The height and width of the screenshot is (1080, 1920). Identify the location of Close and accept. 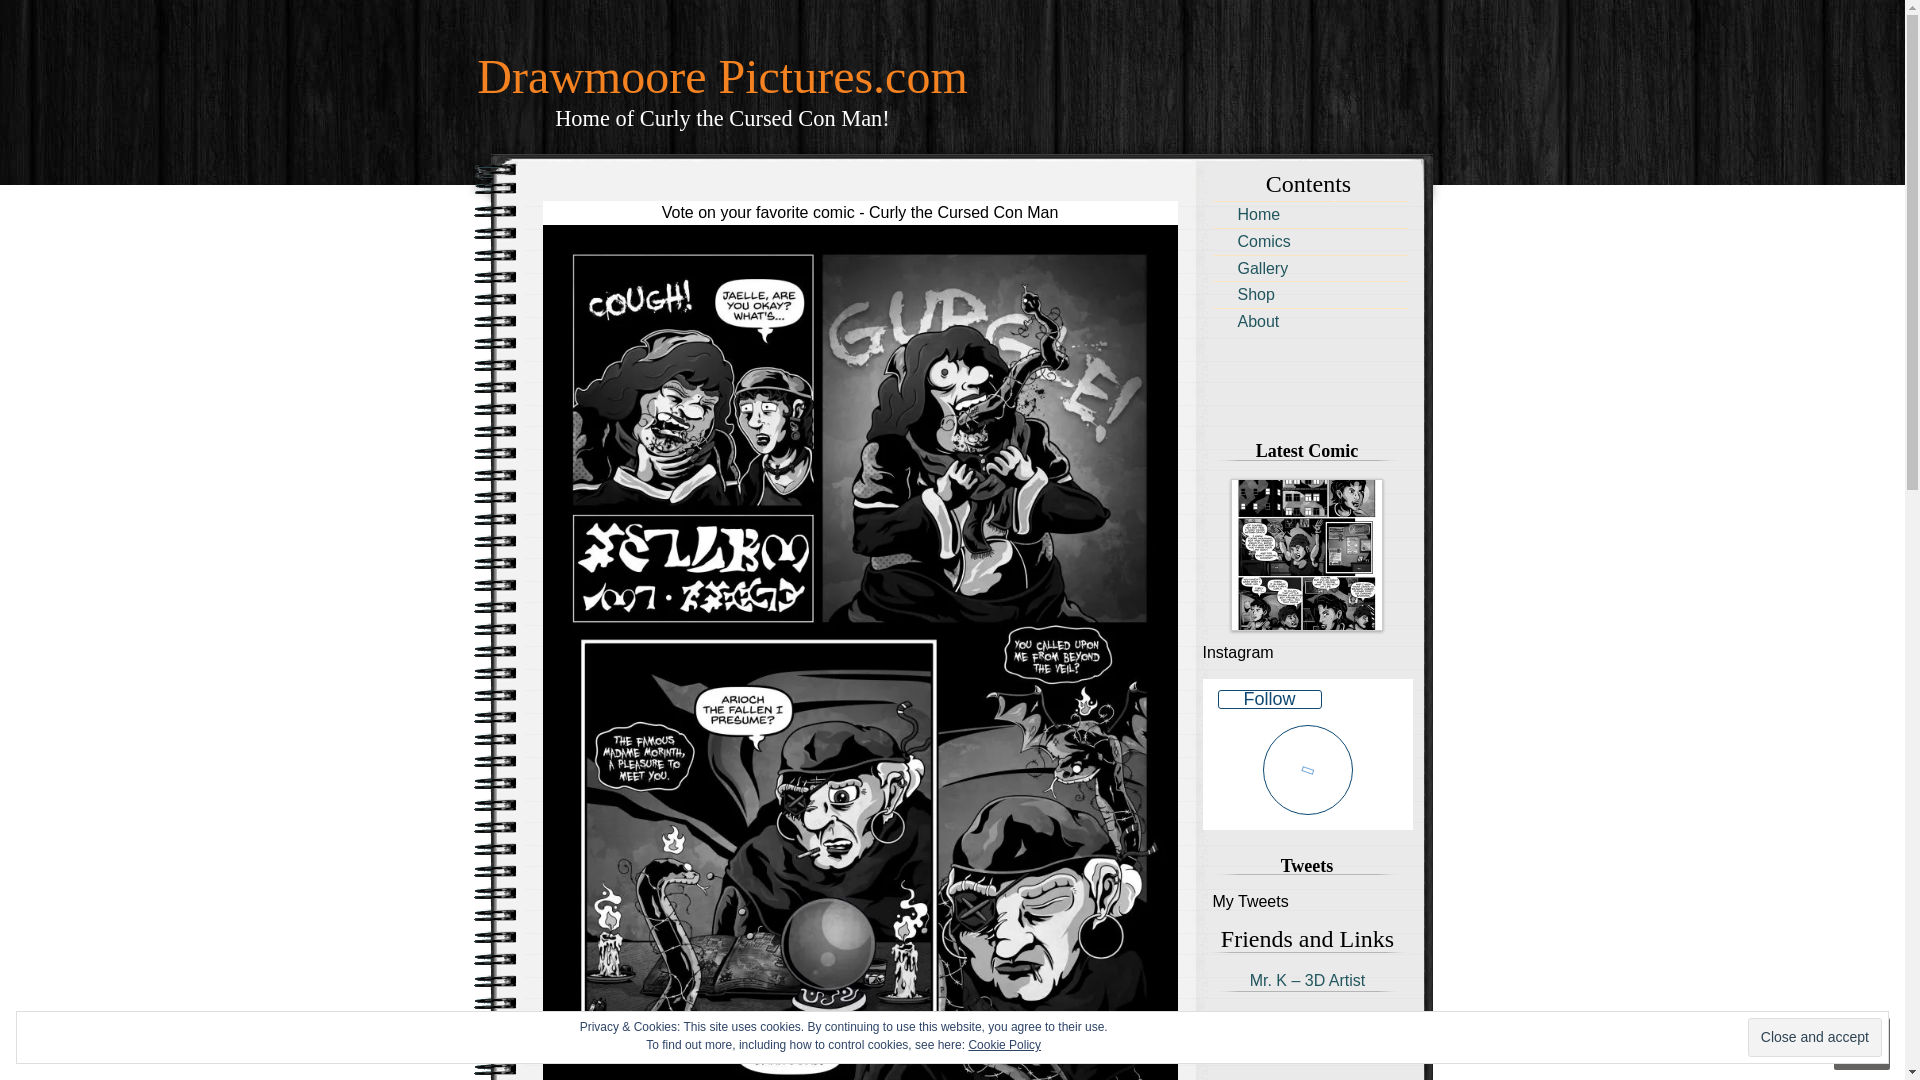
(860, 212).